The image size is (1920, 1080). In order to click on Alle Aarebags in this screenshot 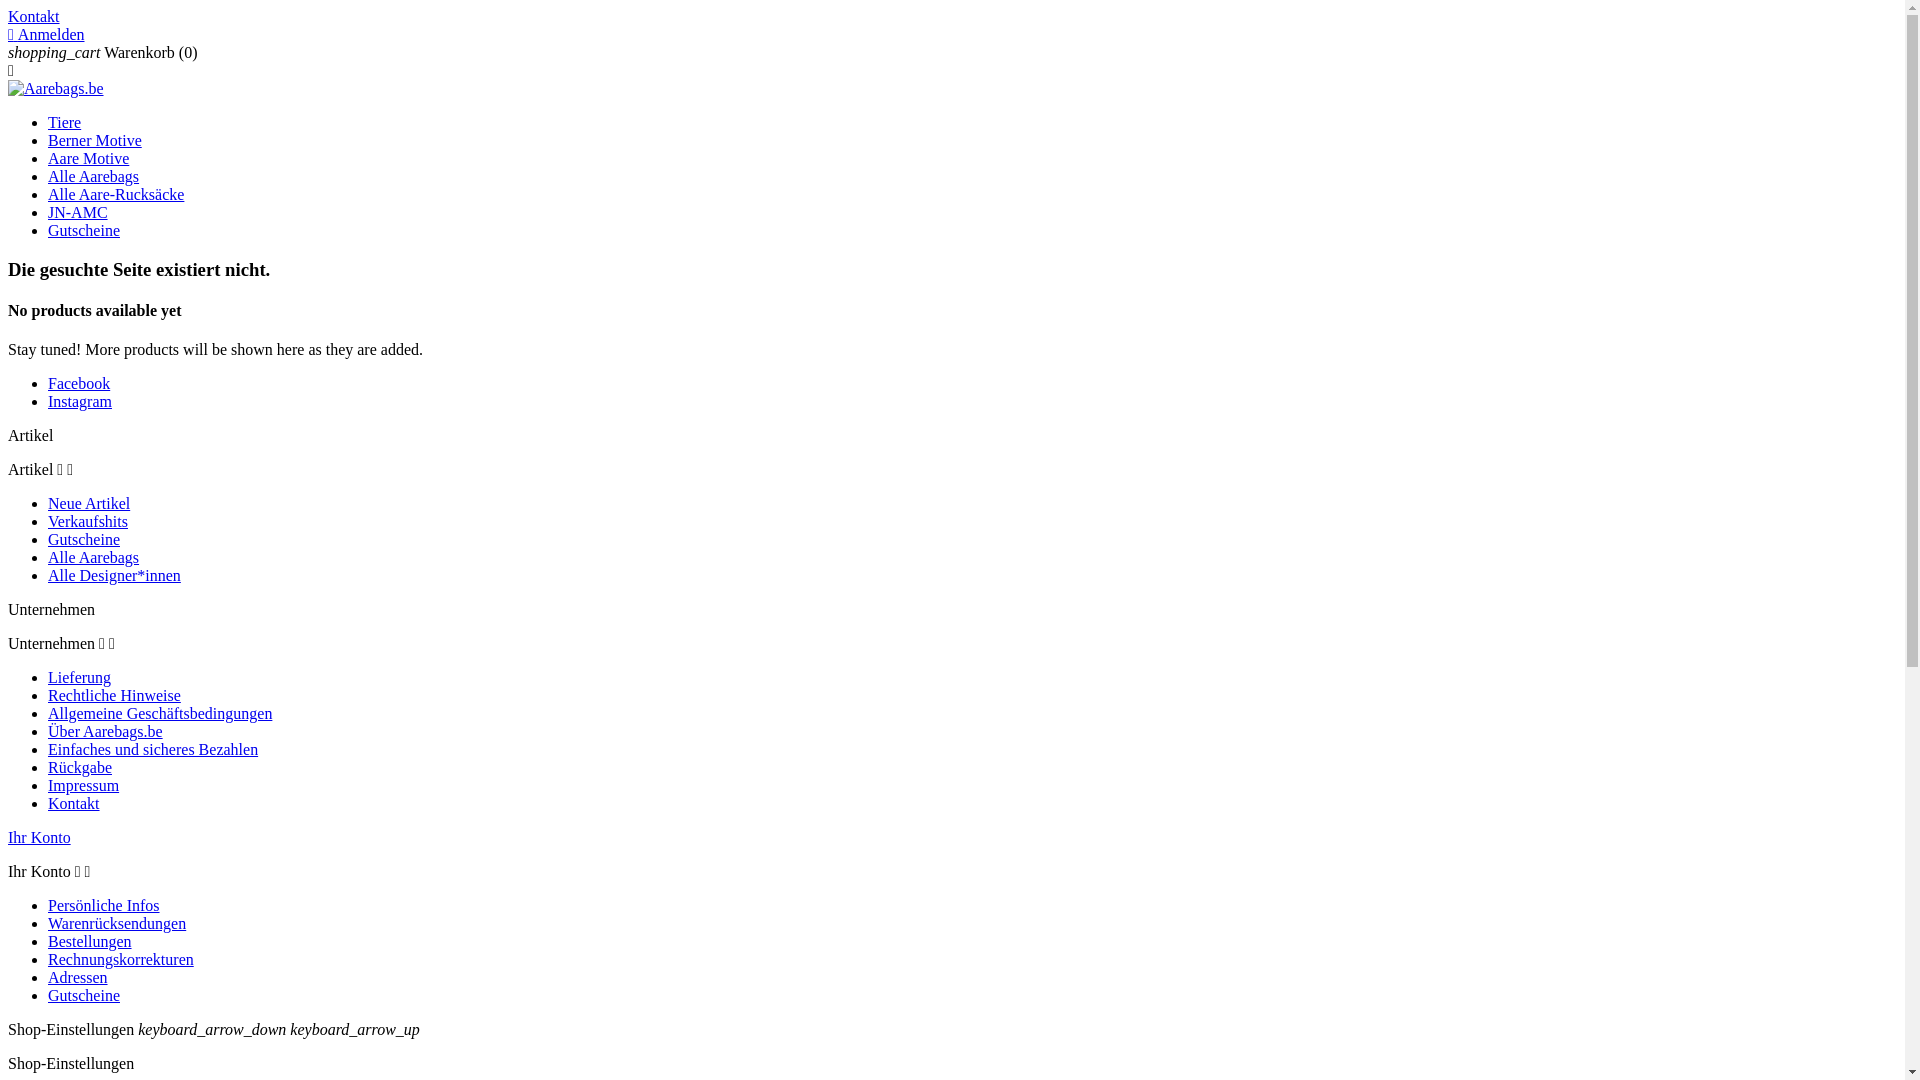, I will do `click(94, 176)`.